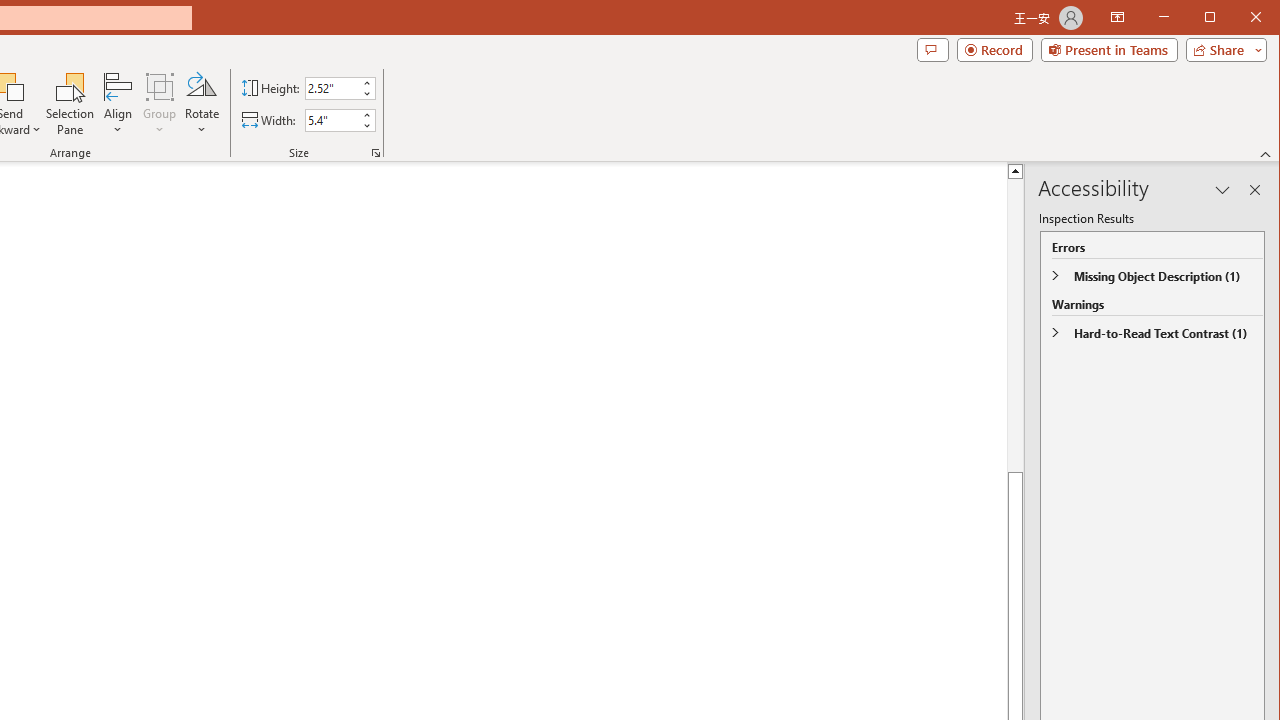 The image size is (1280, 720). I want to click on Less, so click(366, 126).